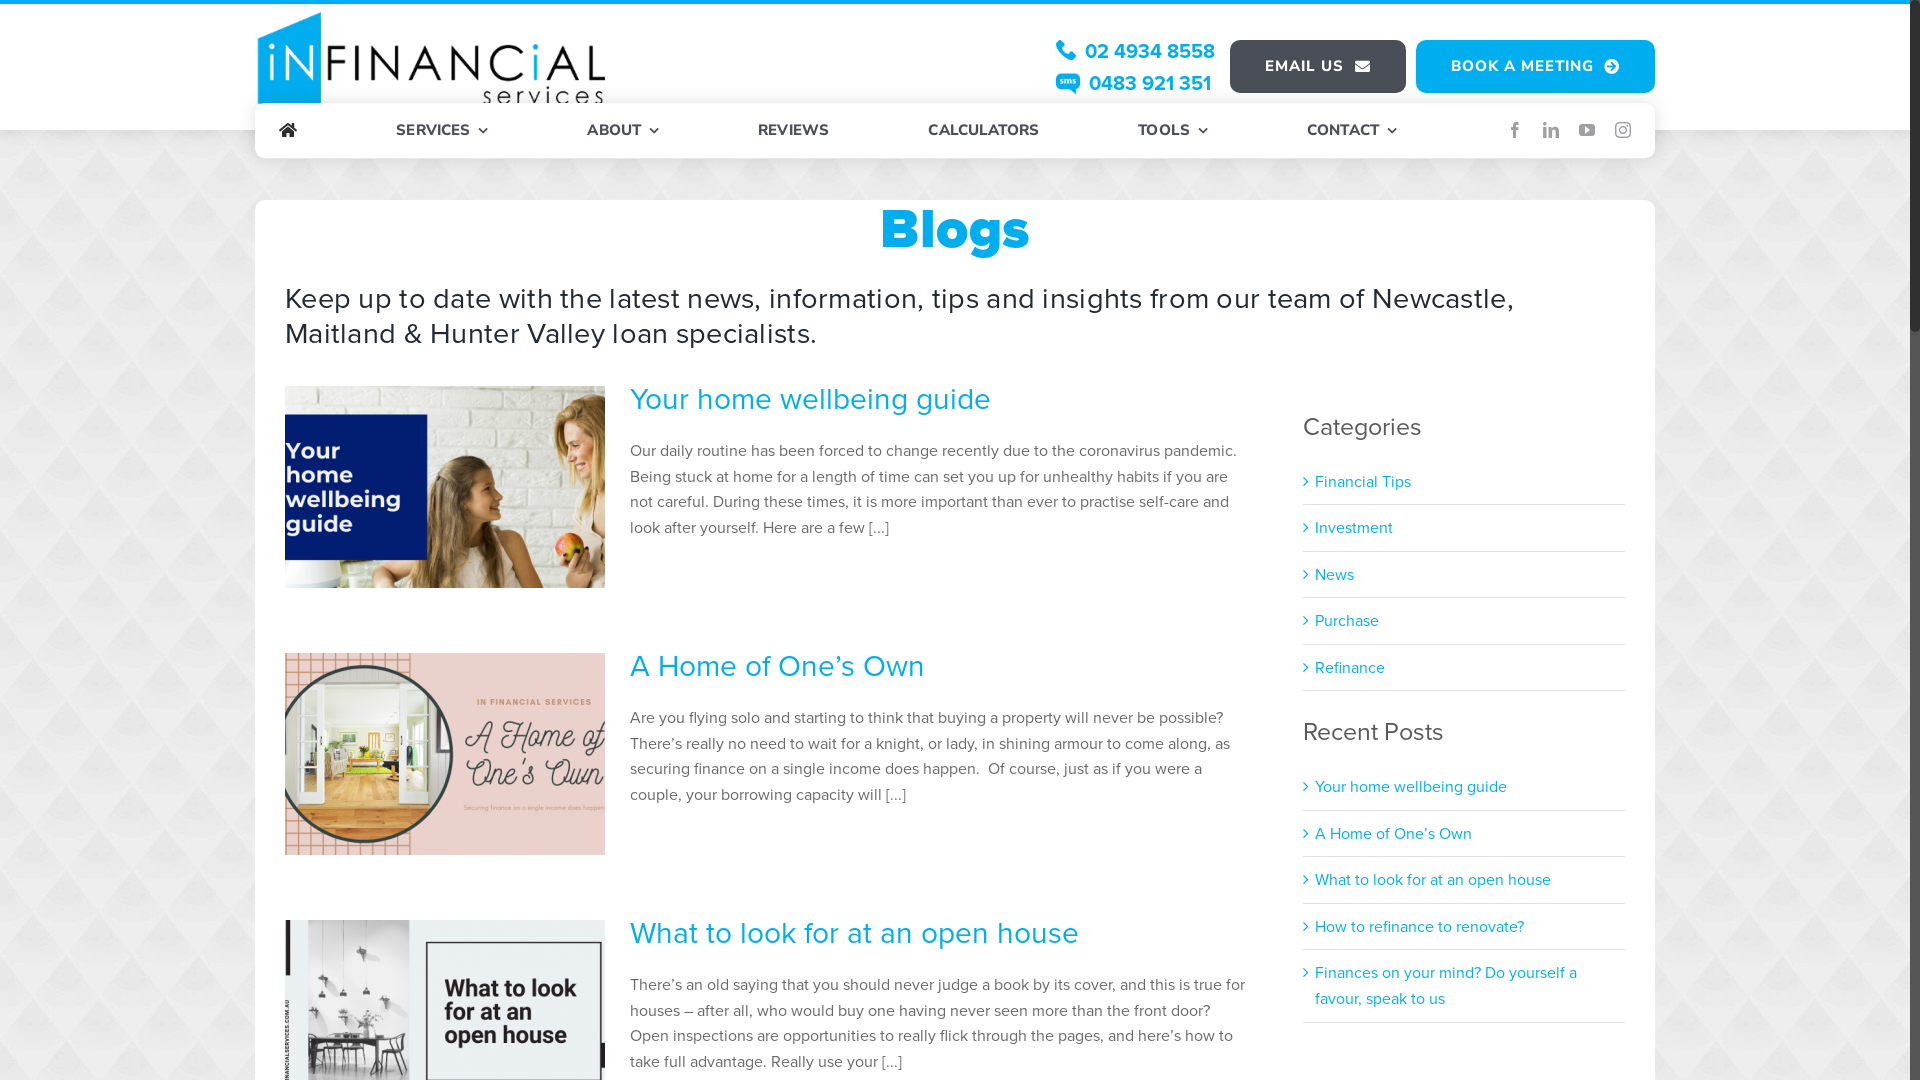 The width and height of the screenshot is (1920, 1080). I want to click on 02 4934 8558, so click(1136, 51).